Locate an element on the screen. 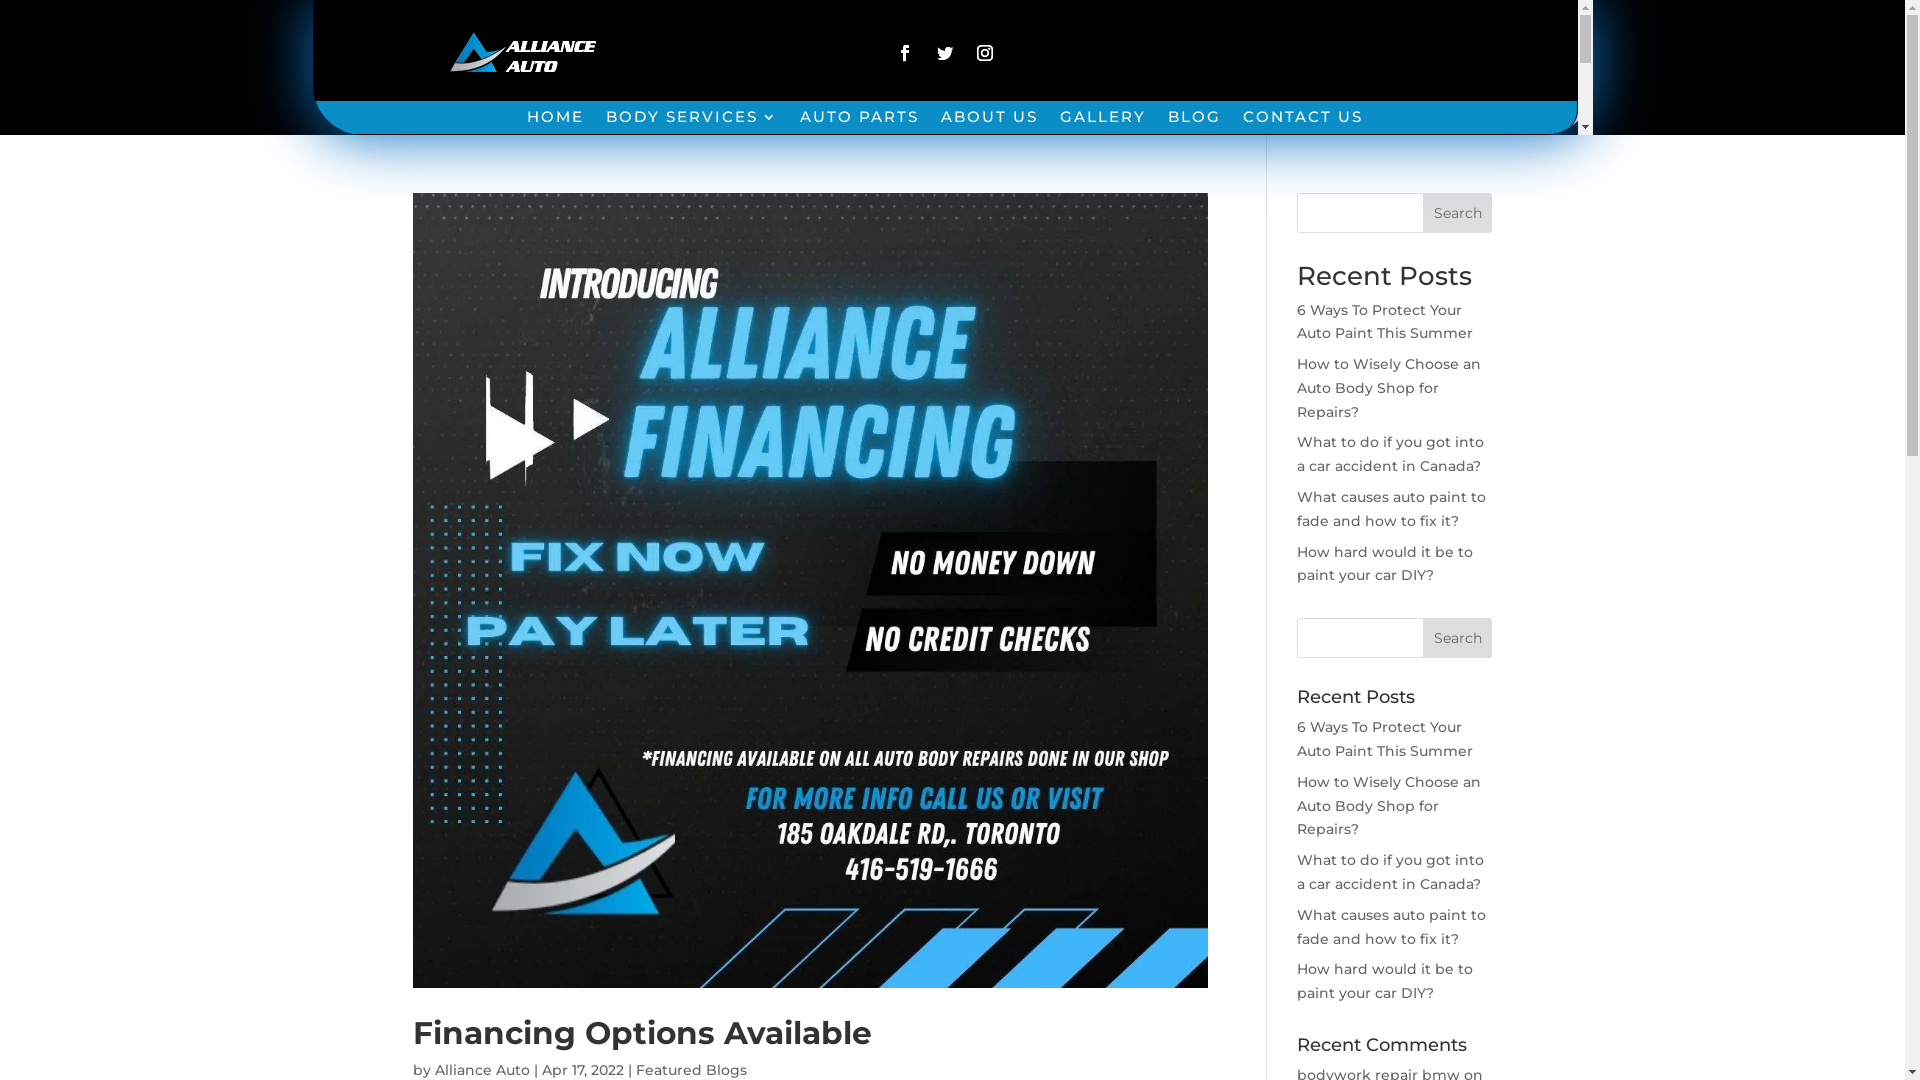 Image resolution: width=1920 pixels, height=1080 pixels. CONTACT US is located at coordinates (1303, 122).